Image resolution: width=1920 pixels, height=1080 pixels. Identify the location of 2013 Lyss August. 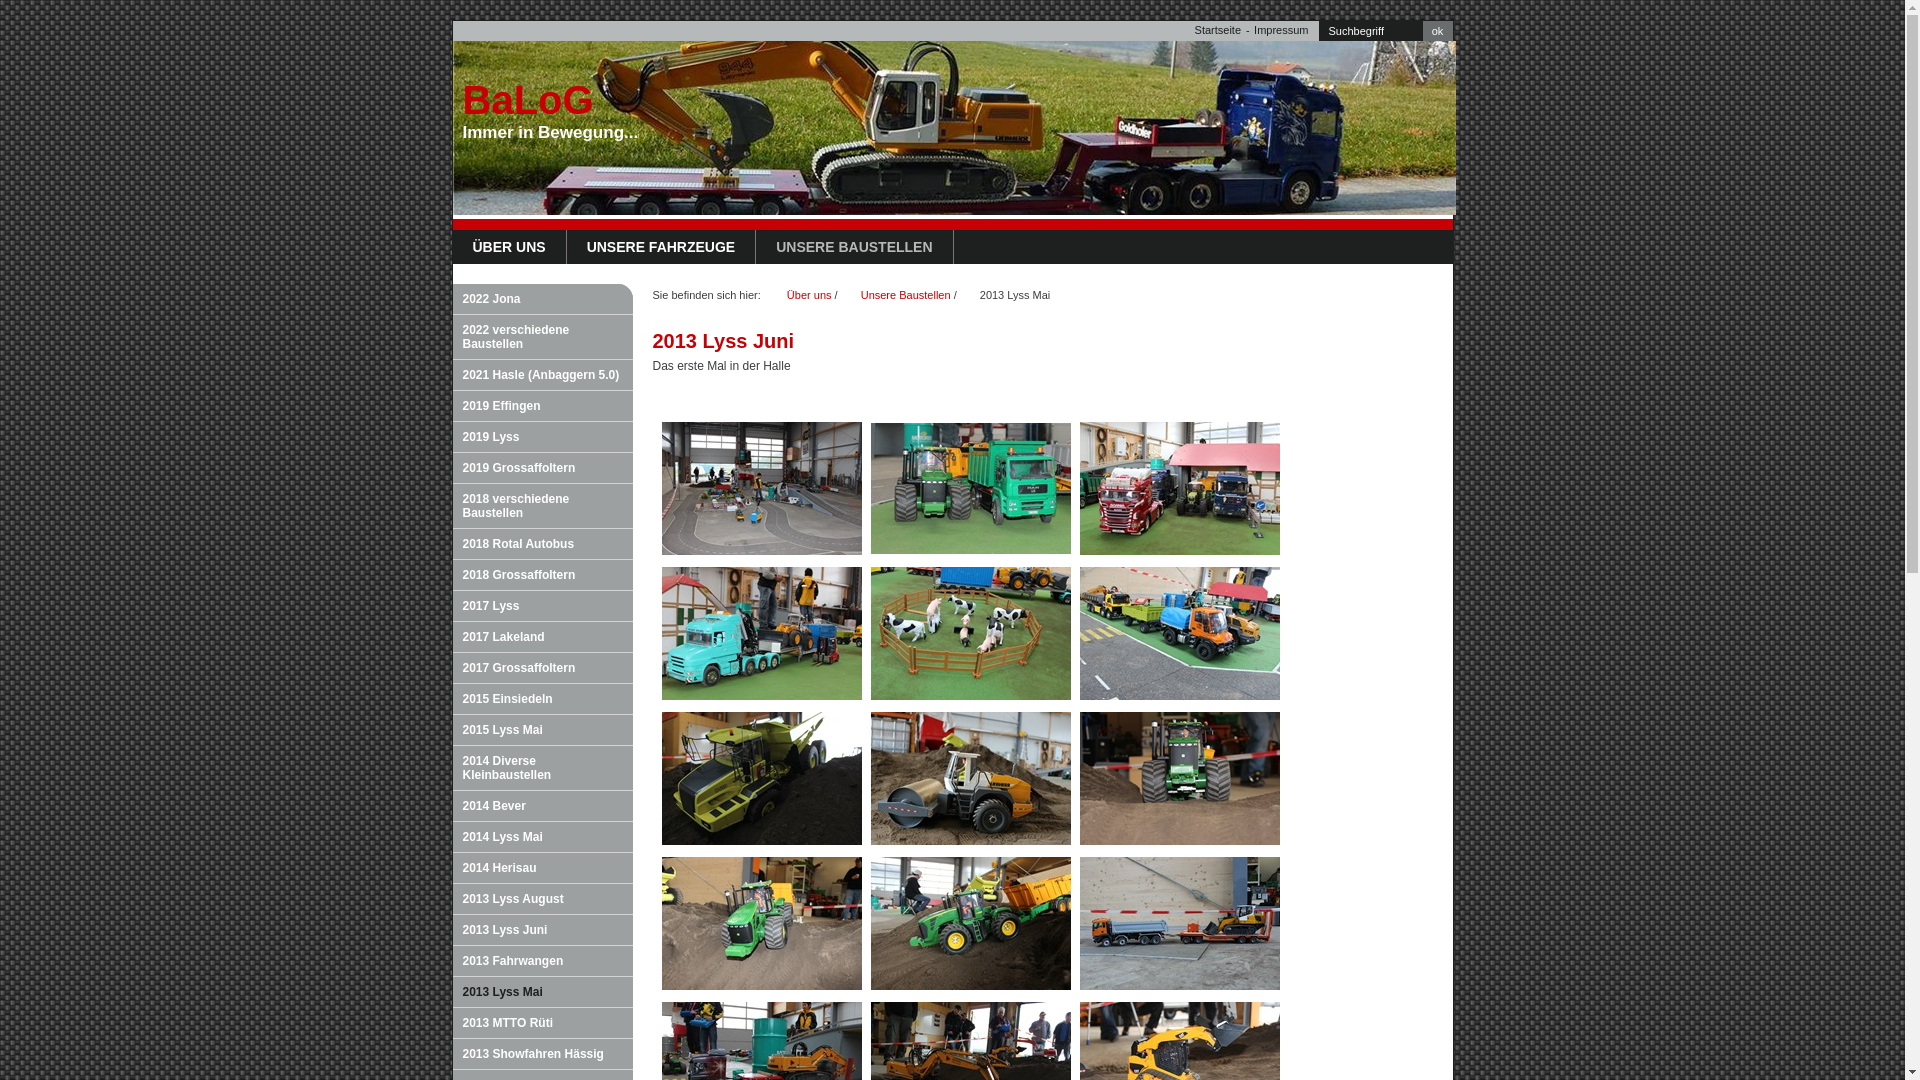
(542, 900).